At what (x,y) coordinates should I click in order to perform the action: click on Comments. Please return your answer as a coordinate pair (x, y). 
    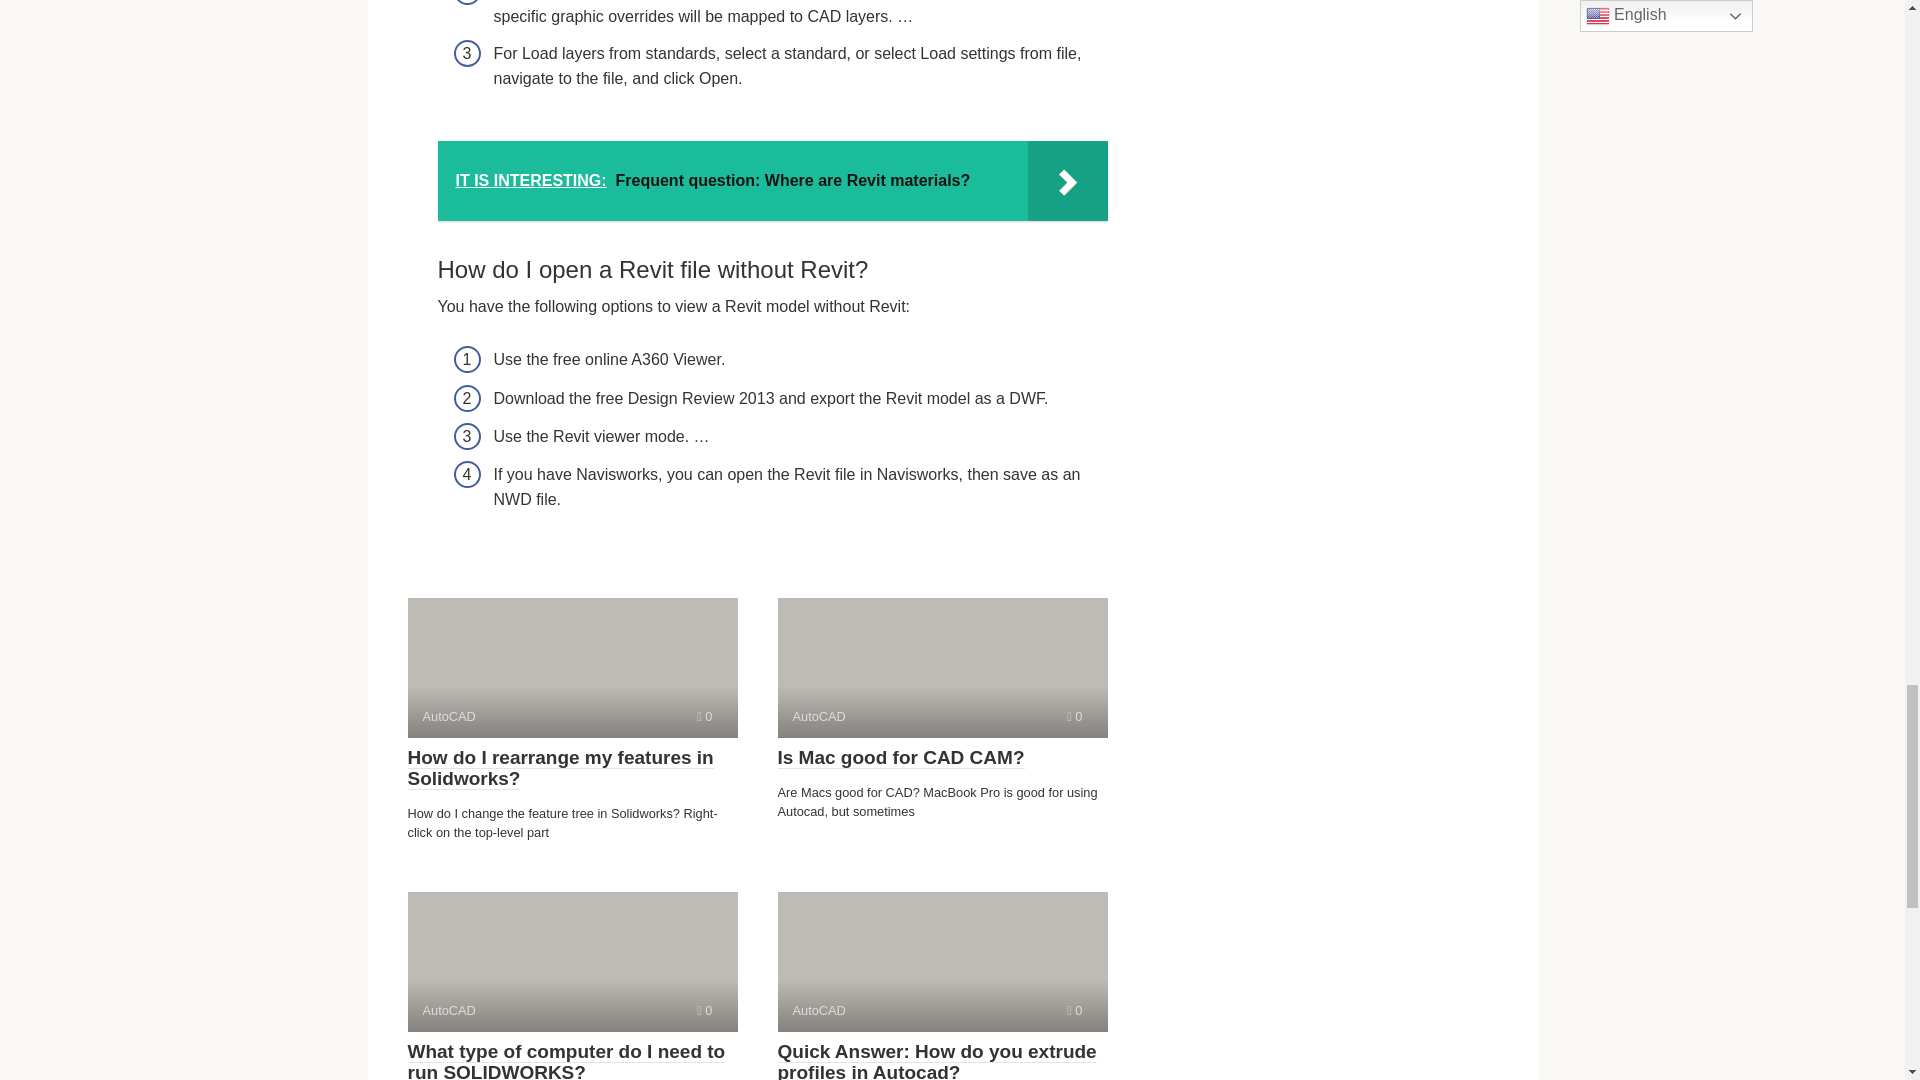
    Looking at the image, I should click on (572, 668).